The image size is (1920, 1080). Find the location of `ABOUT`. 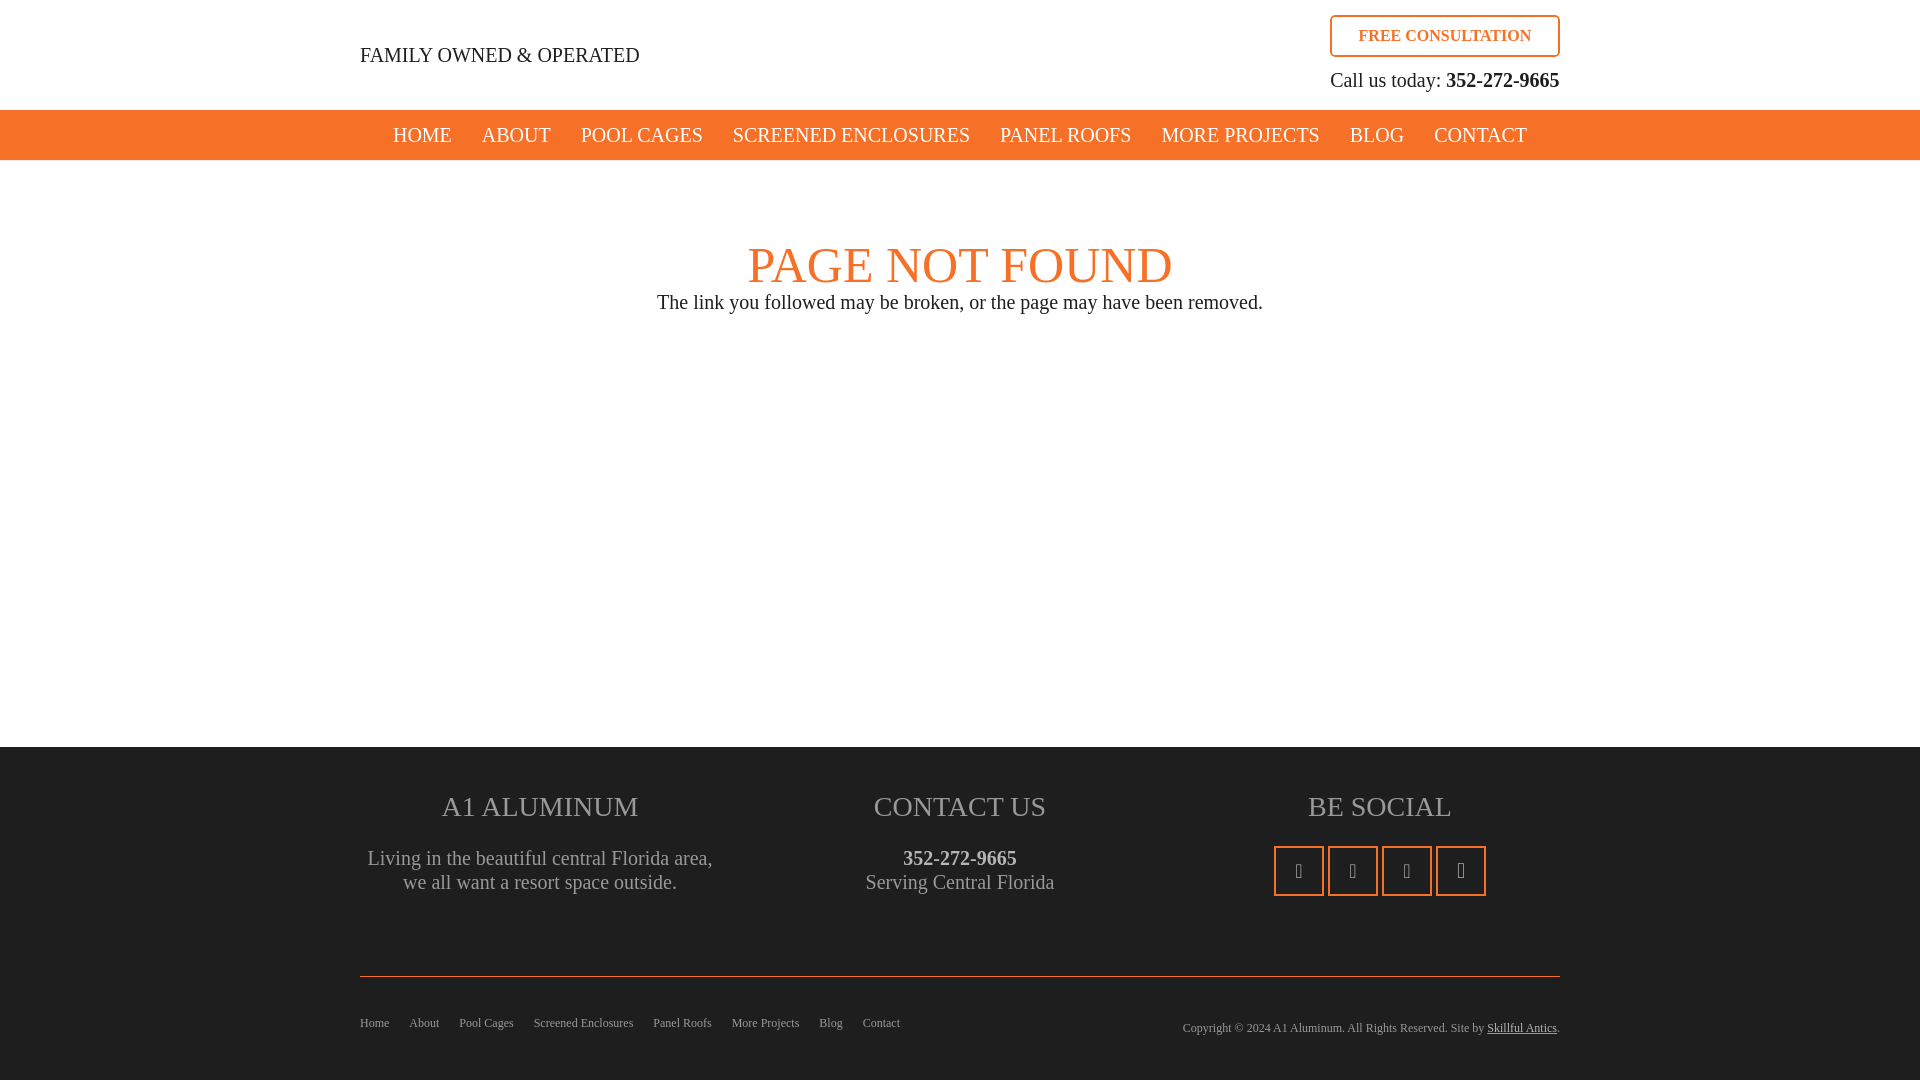

ABOUT is located at coordinates (516, 134).